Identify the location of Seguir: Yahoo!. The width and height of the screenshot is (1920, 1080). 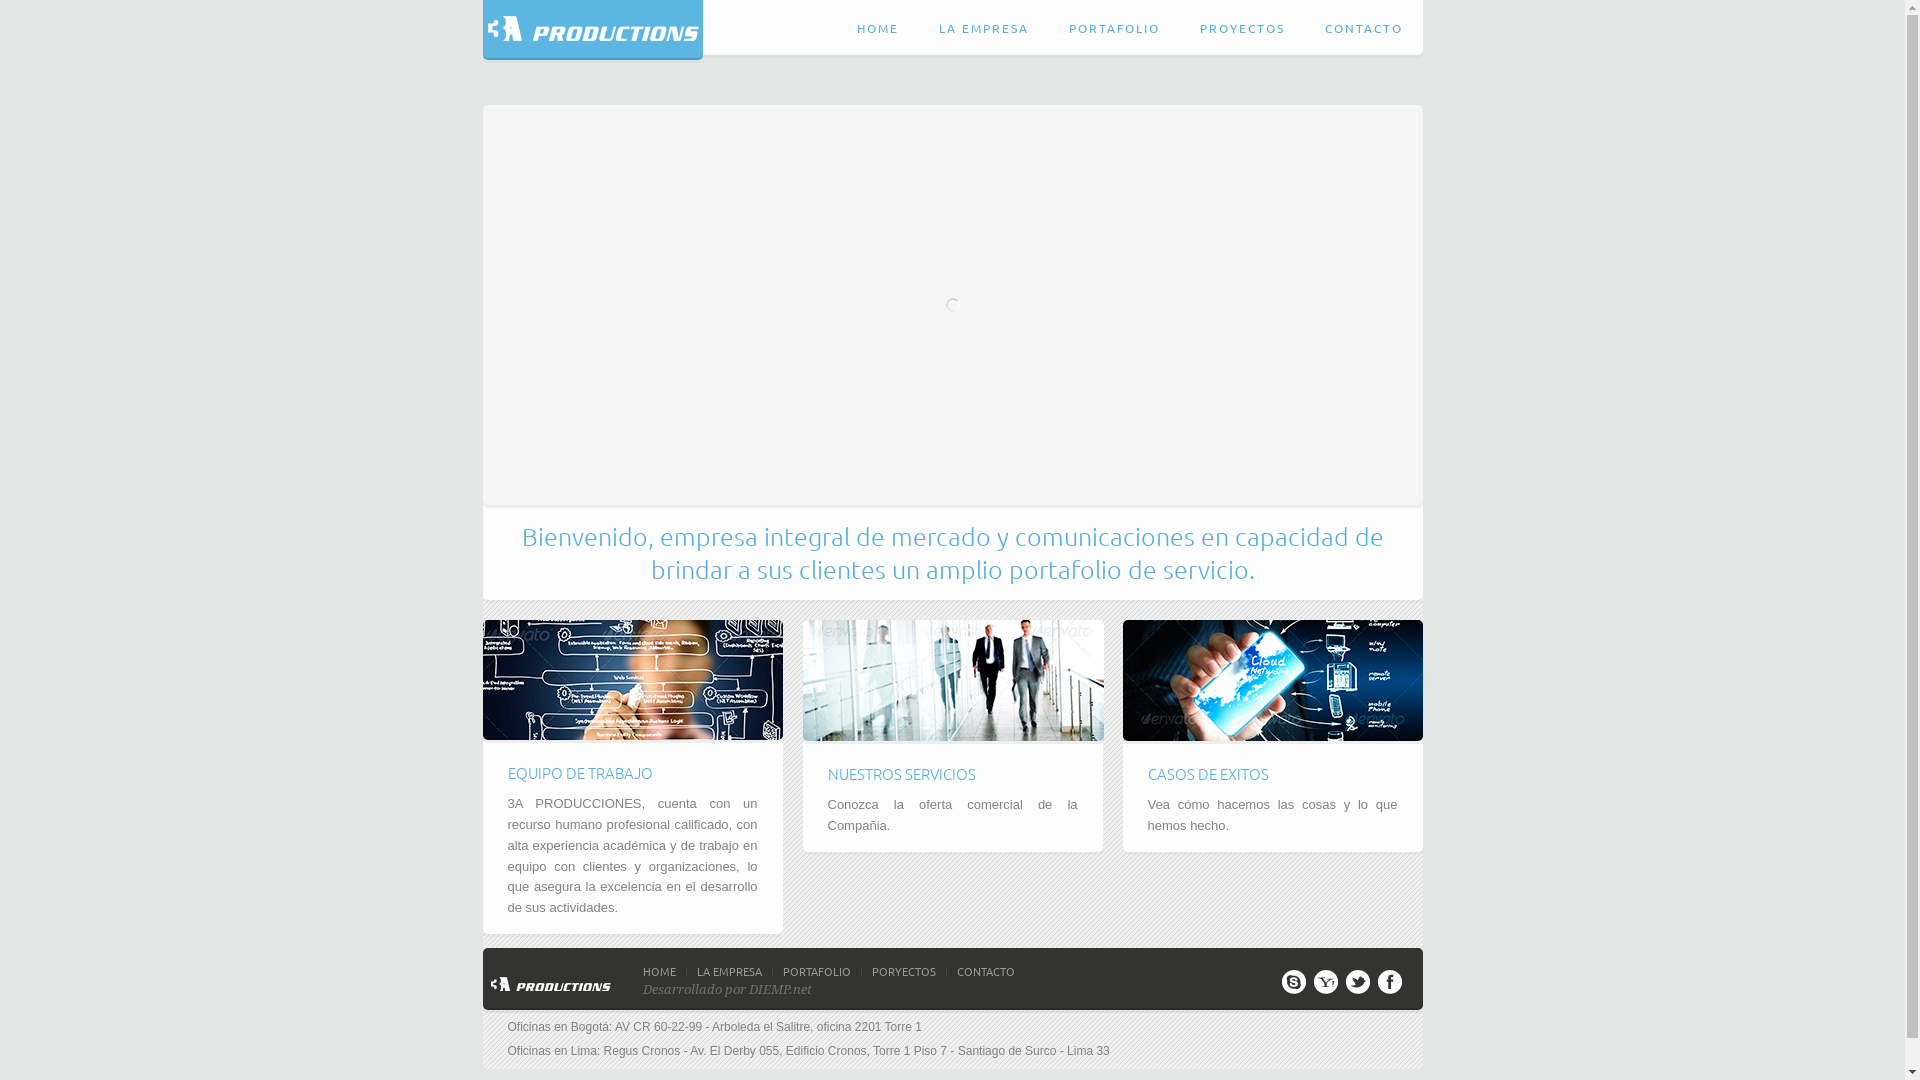
(1326, 986).